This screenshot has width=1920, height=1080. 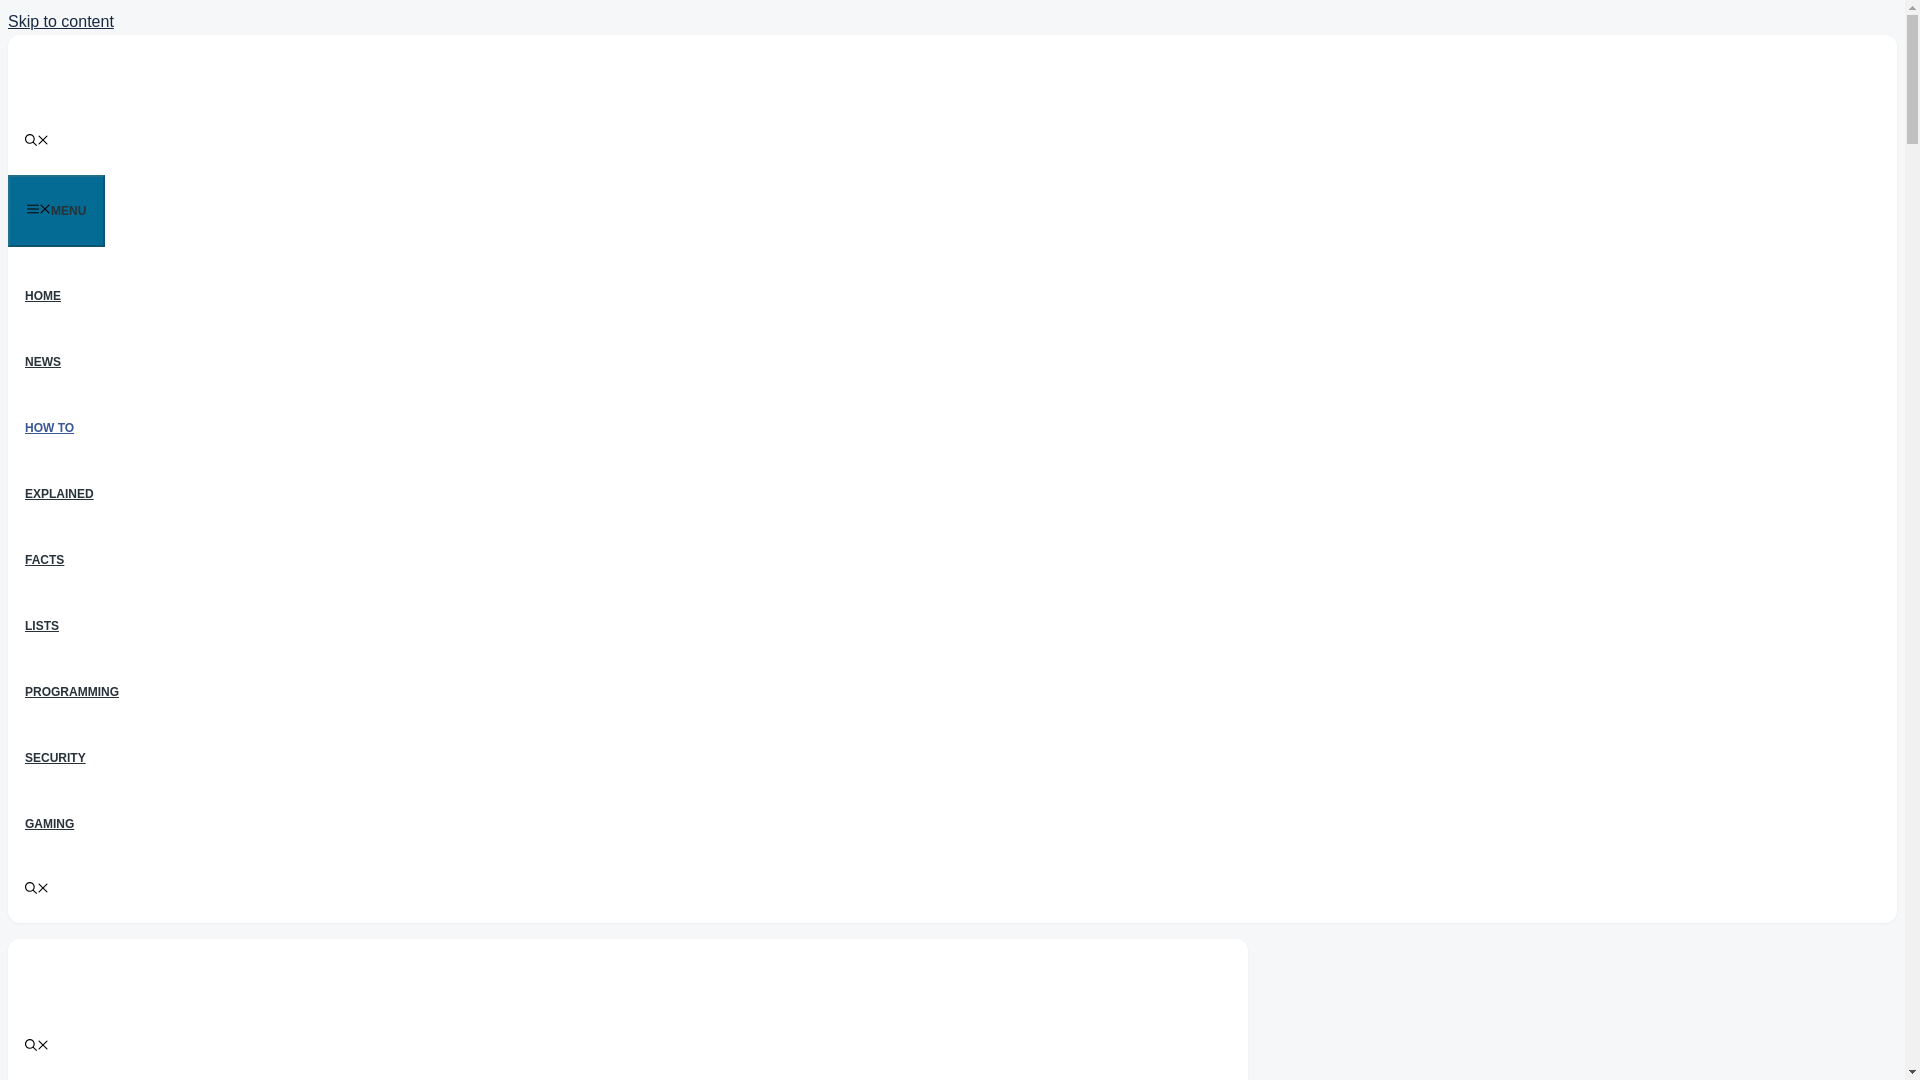 I want to click on MENU, so click(x=56, y=210).